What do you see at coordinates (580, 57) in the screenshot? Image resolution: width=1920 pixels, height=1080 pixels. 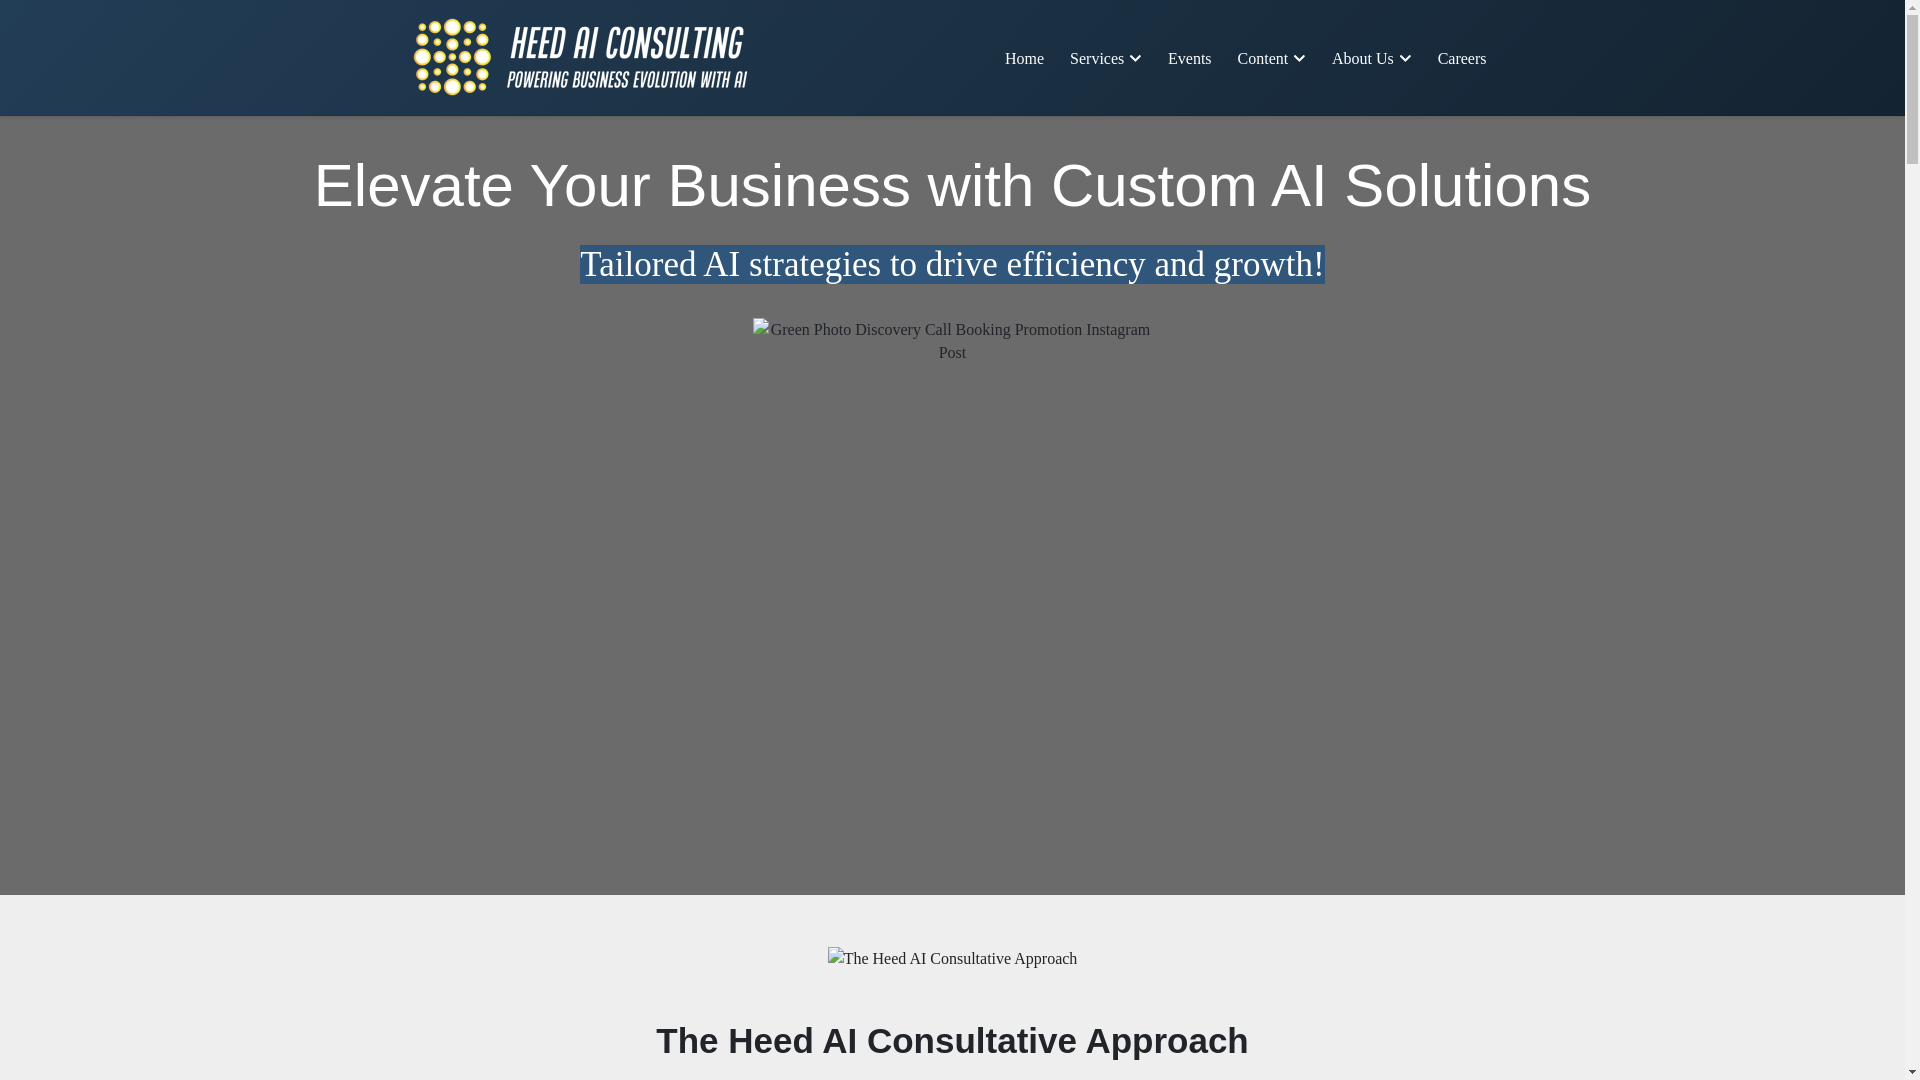 I see `Heed AI Consulting Los Angeles` at bounding box center [580, 57].